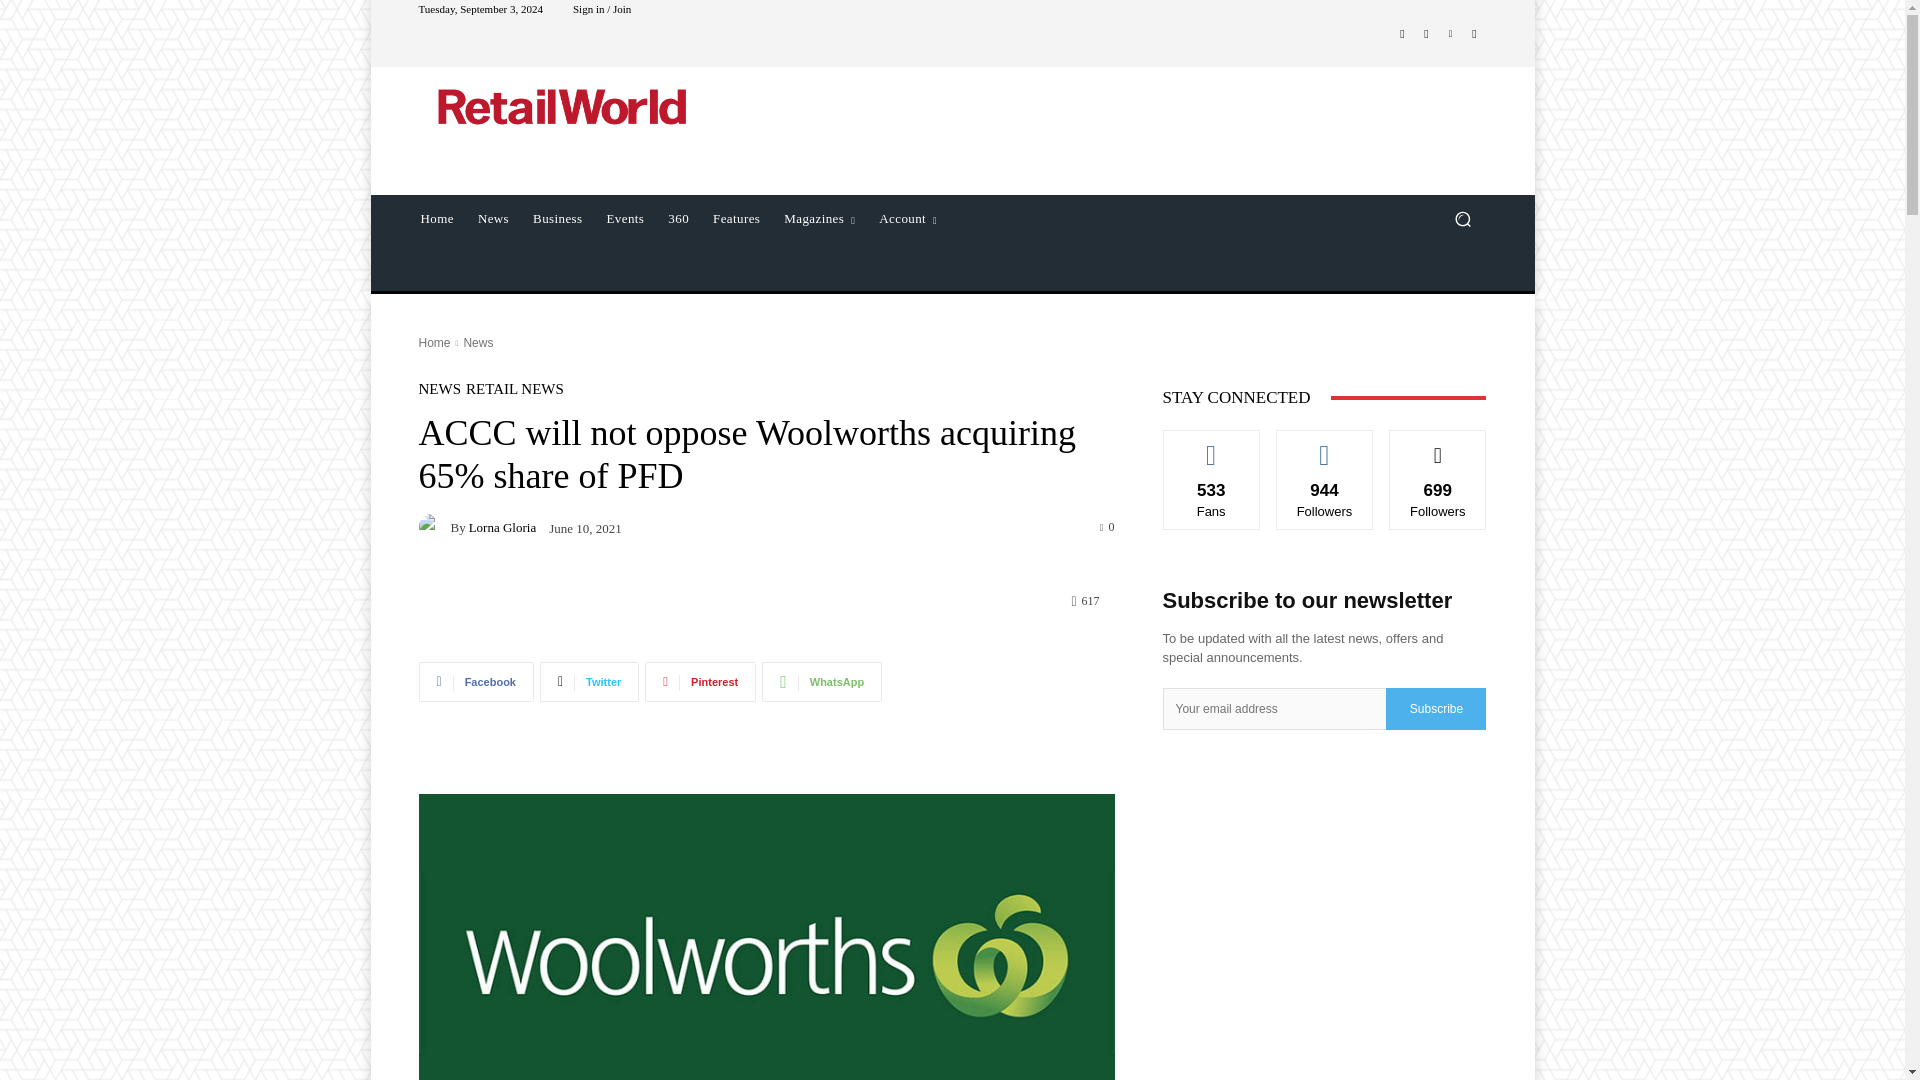  What do you see at coordinates (822, 682) in the screenshot?
I see `WhatsApp` at bounding box center [822, 682].